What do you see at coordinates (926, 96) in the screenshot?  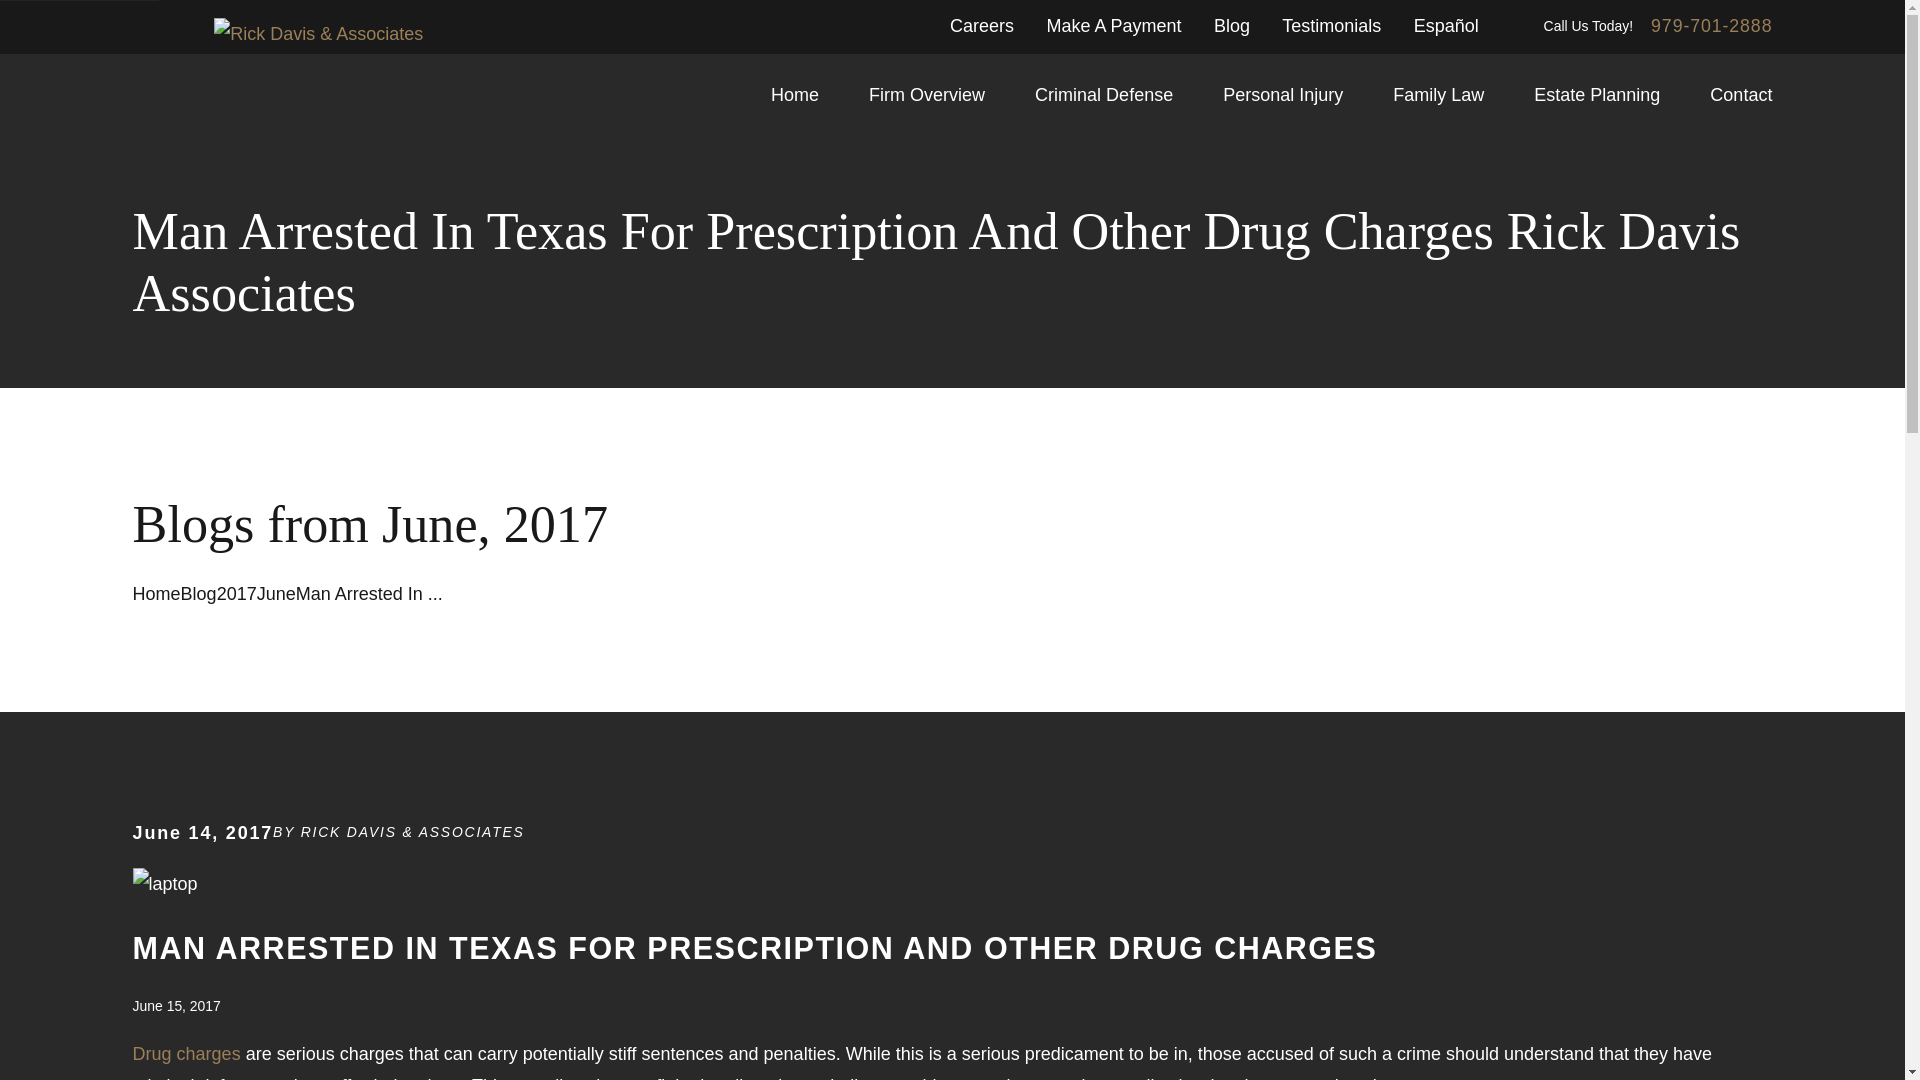 I see `Firm Overview` at bounding box center [926, 96].